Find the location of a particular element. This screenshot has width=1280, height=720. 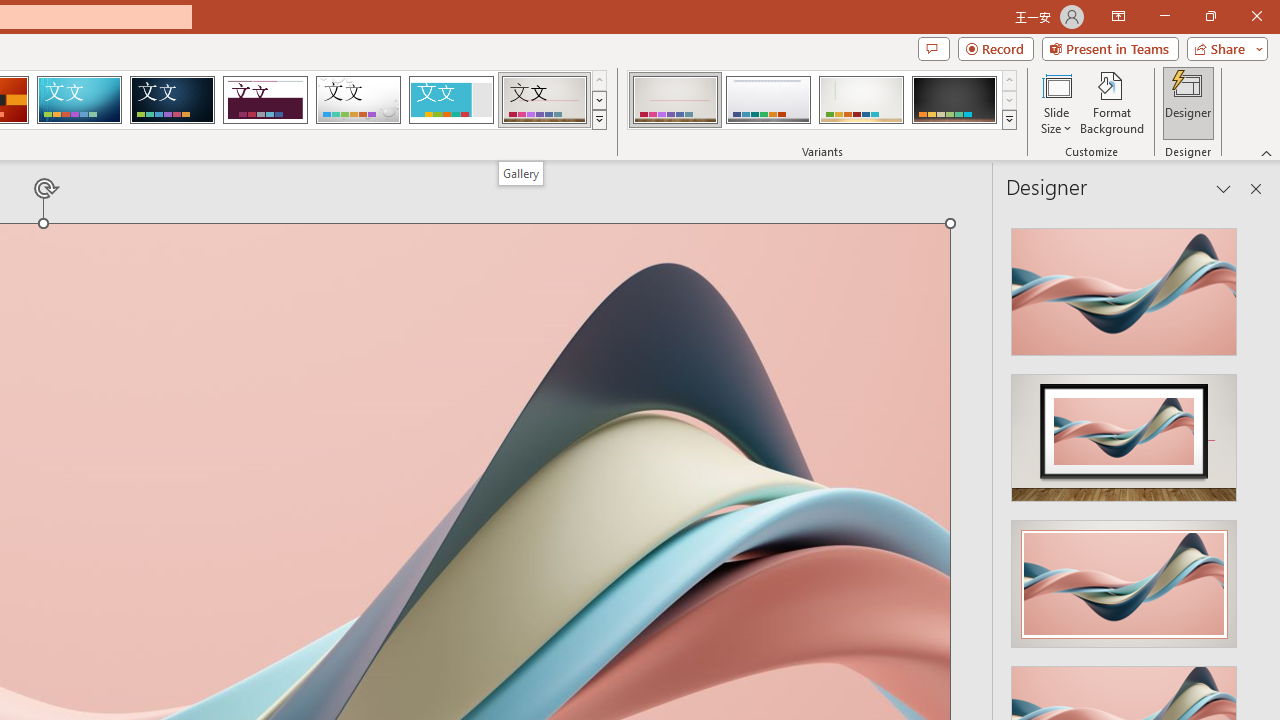

Gallery Variant 4 is located at coordinates (954, 100).